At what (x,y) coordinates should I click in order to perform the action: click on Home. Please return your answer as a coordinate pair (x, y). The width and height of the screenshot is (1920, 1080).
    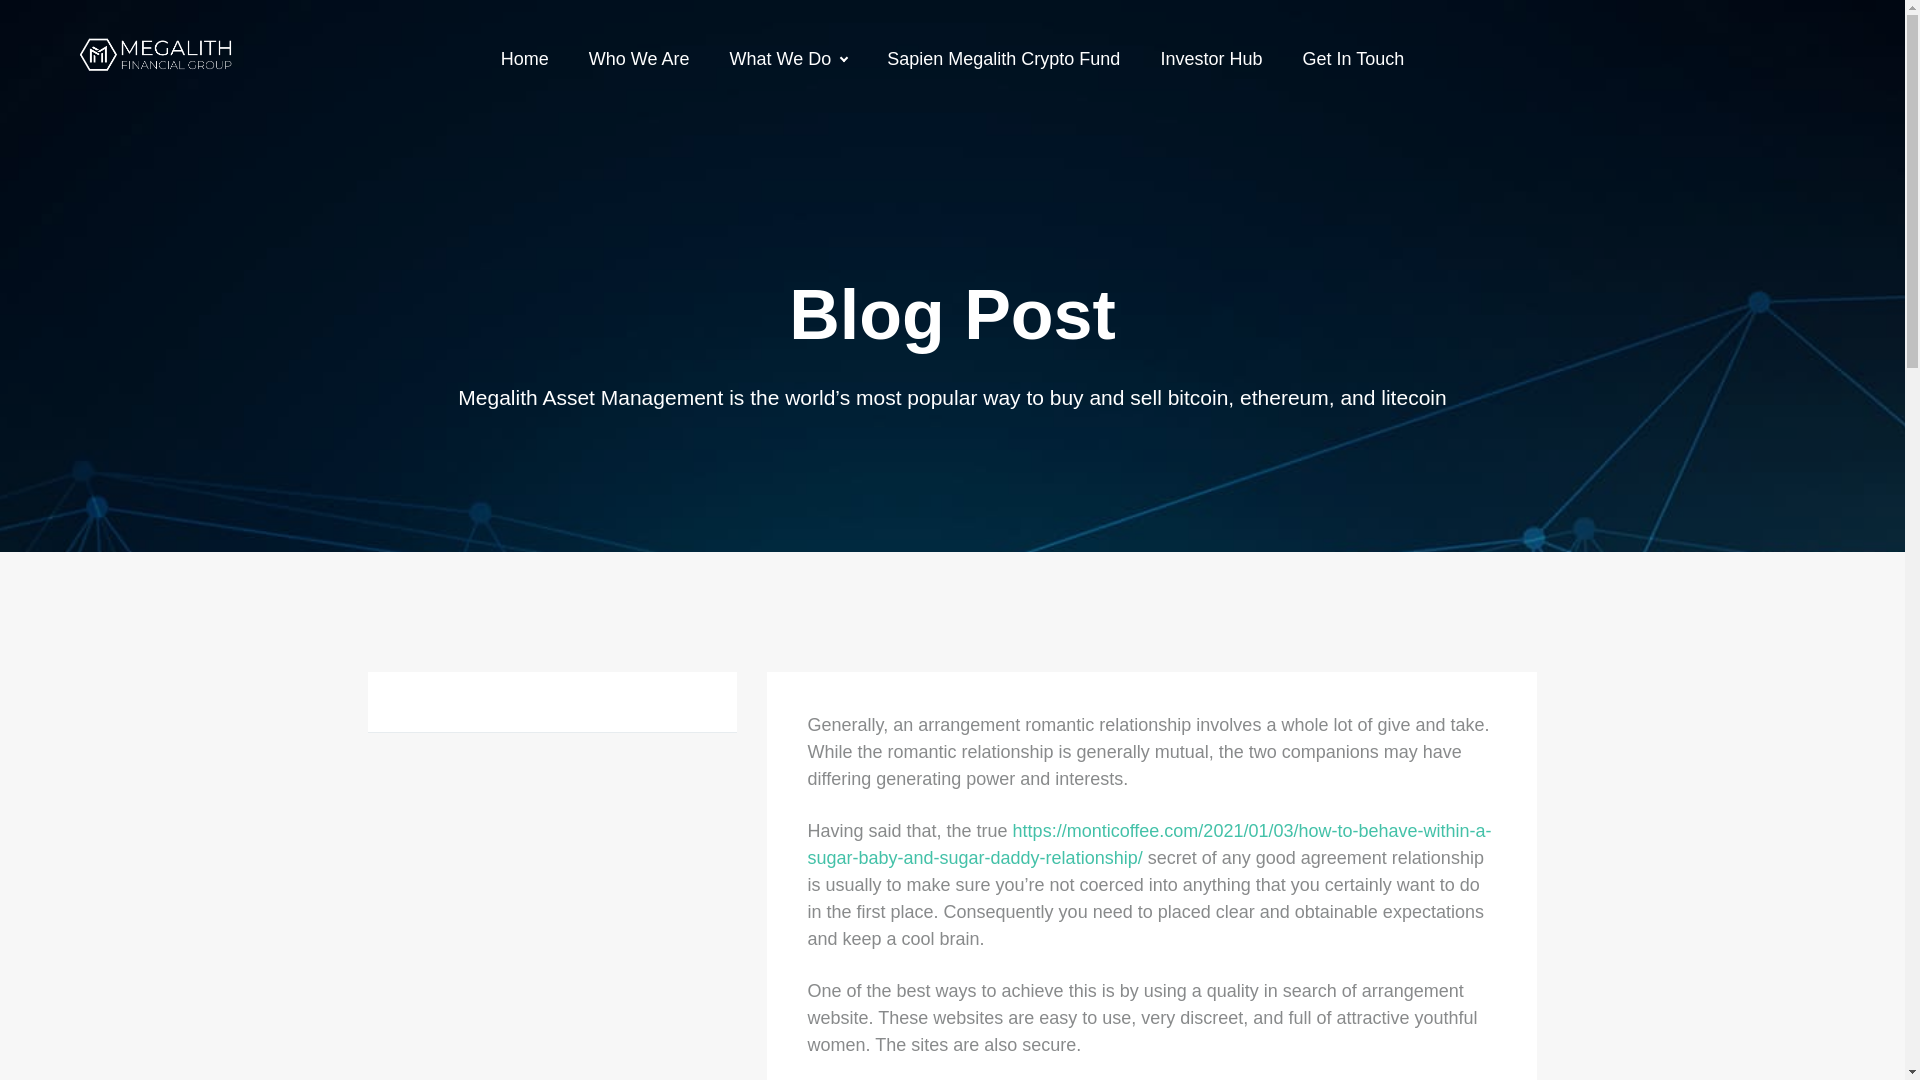
    Looking at the image, I should click on (525, 58).